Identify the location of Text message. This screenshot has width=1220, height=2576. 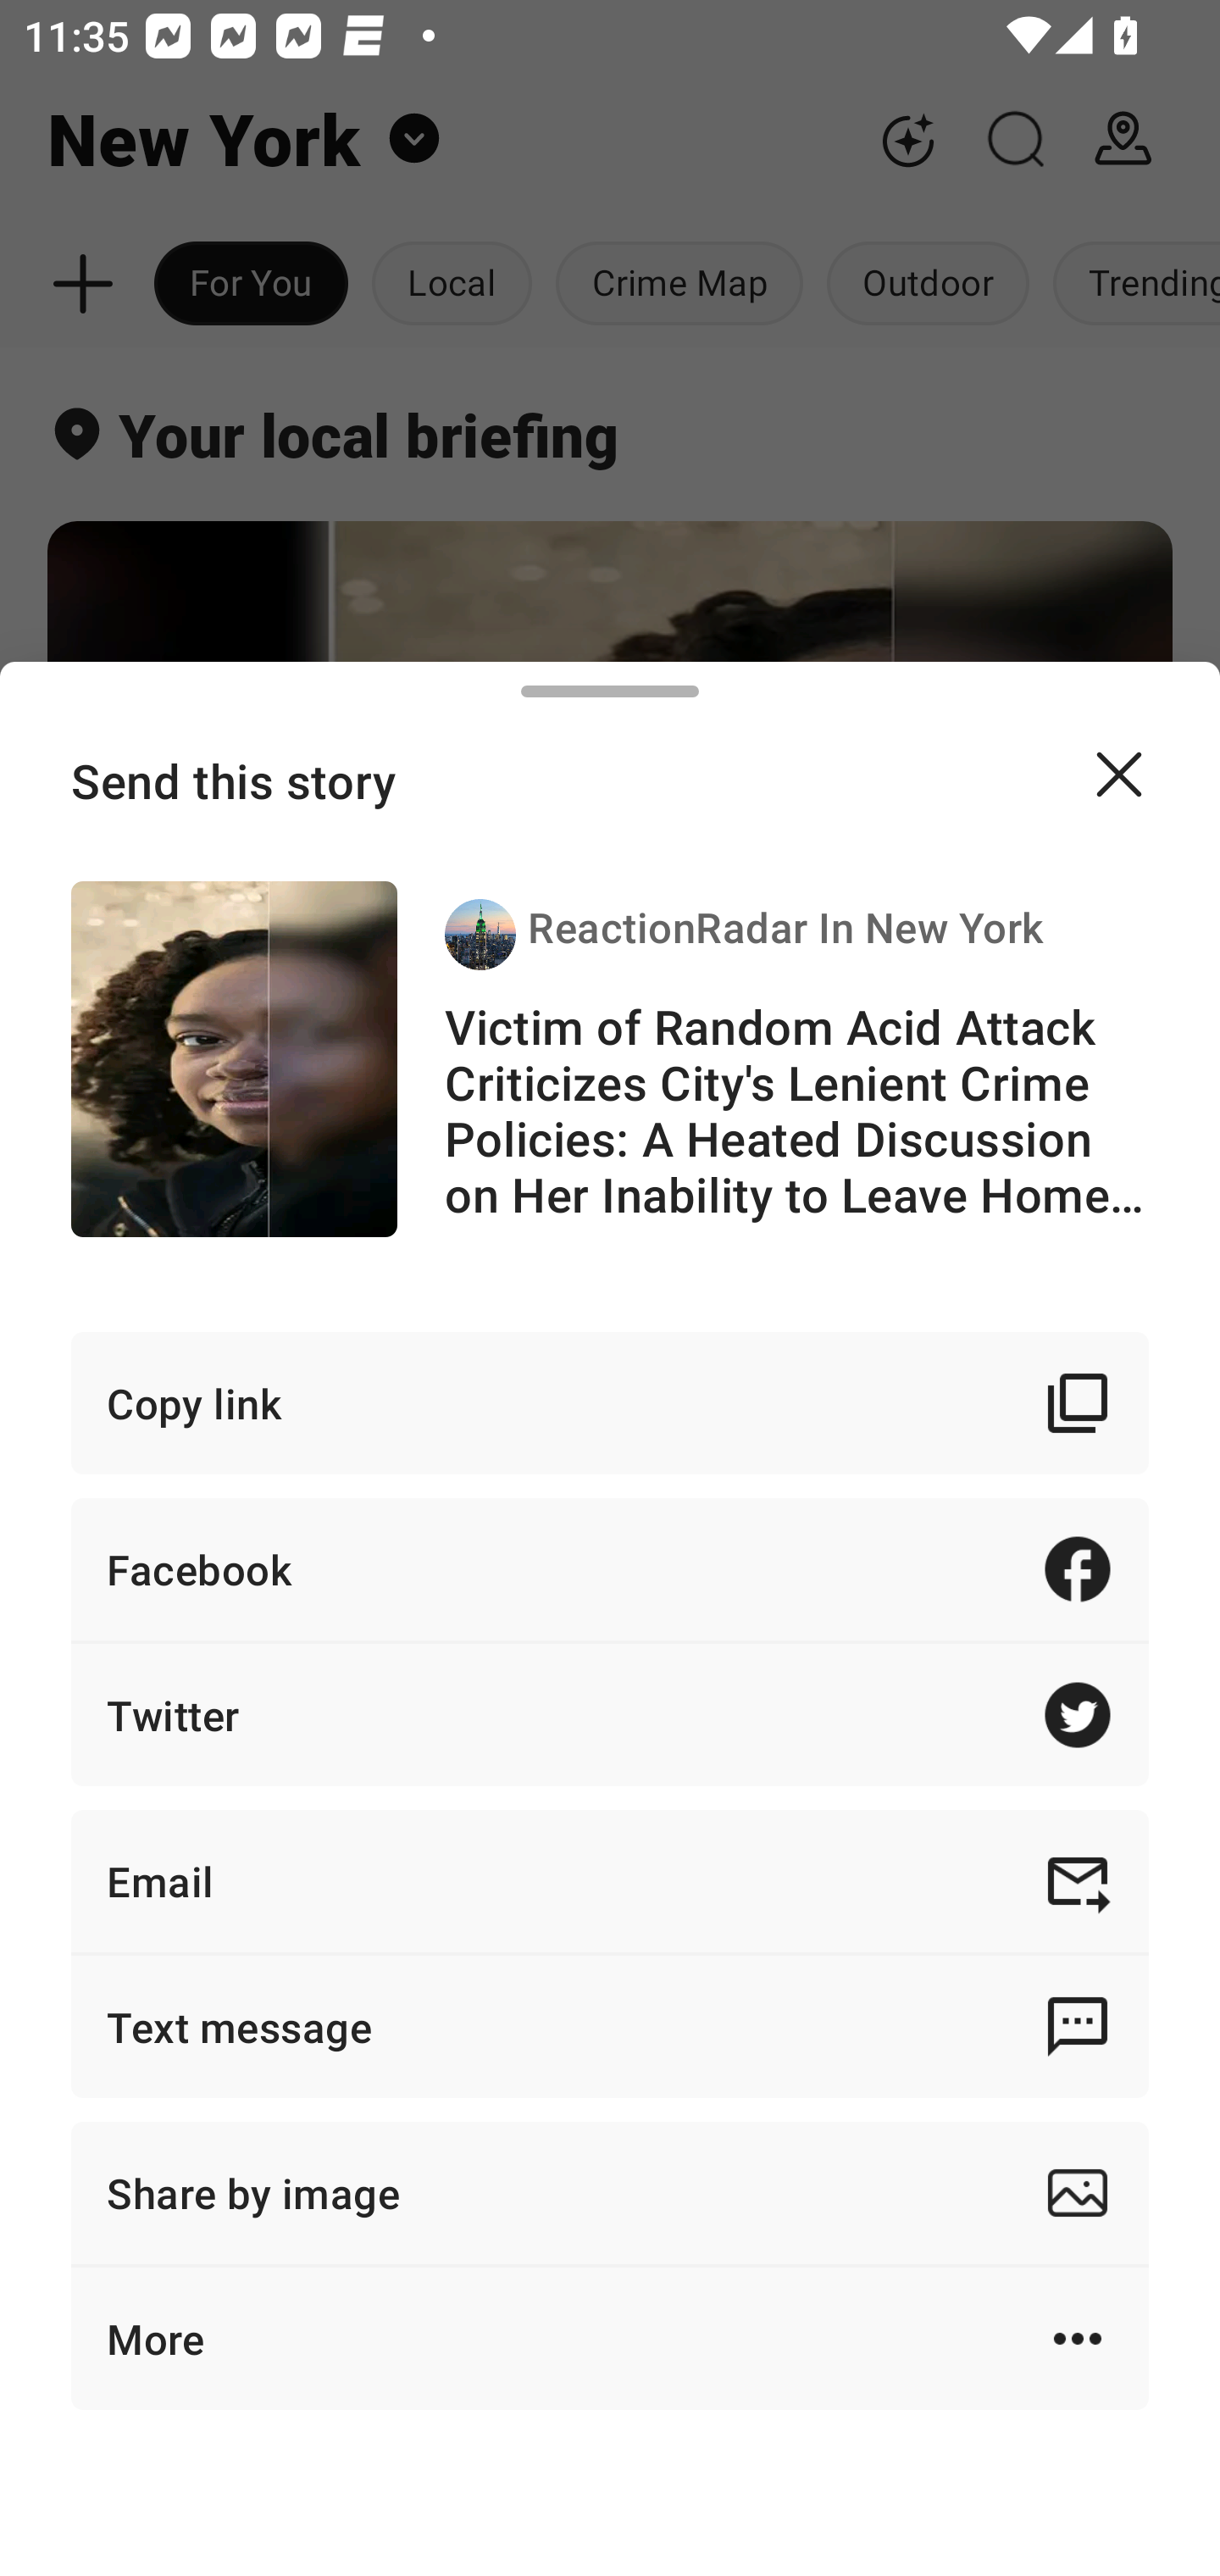
(610, 2025).